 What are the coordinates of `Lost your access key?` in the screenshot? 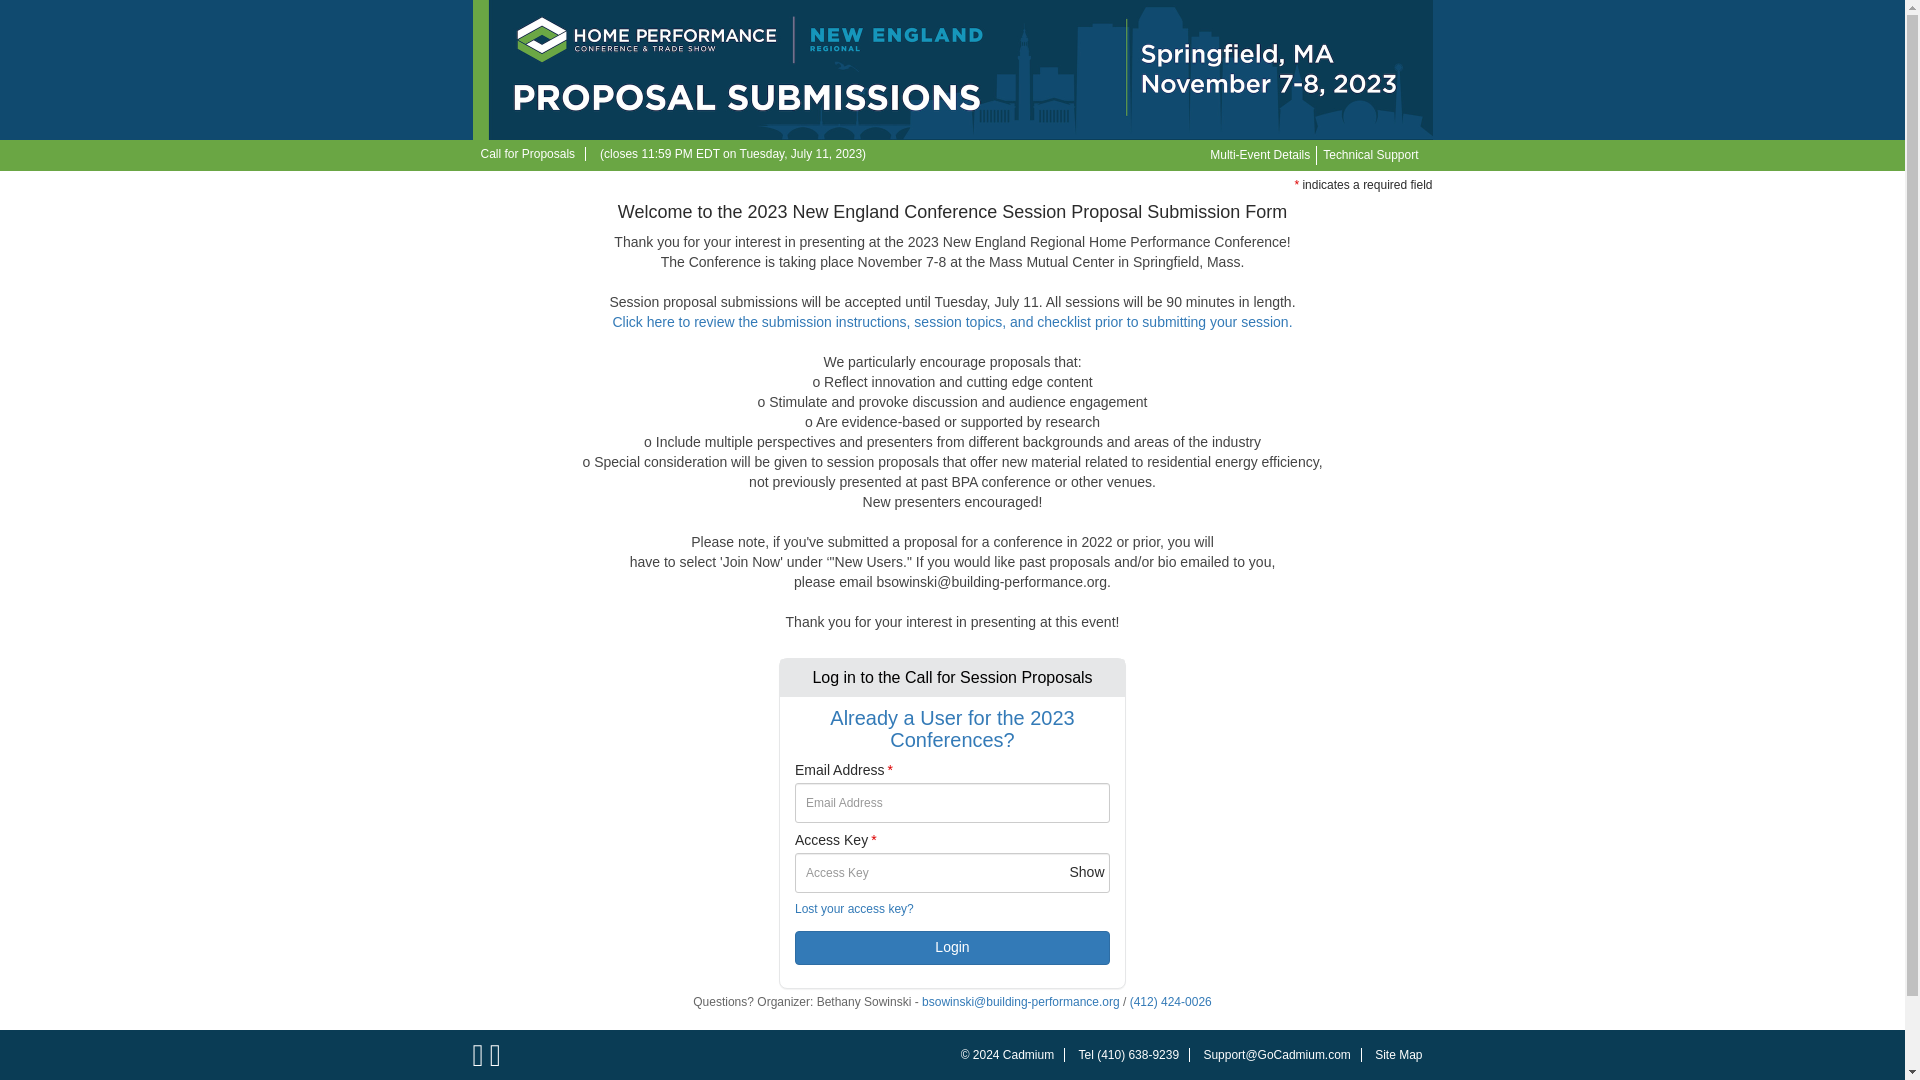 It's located at (854, 908).